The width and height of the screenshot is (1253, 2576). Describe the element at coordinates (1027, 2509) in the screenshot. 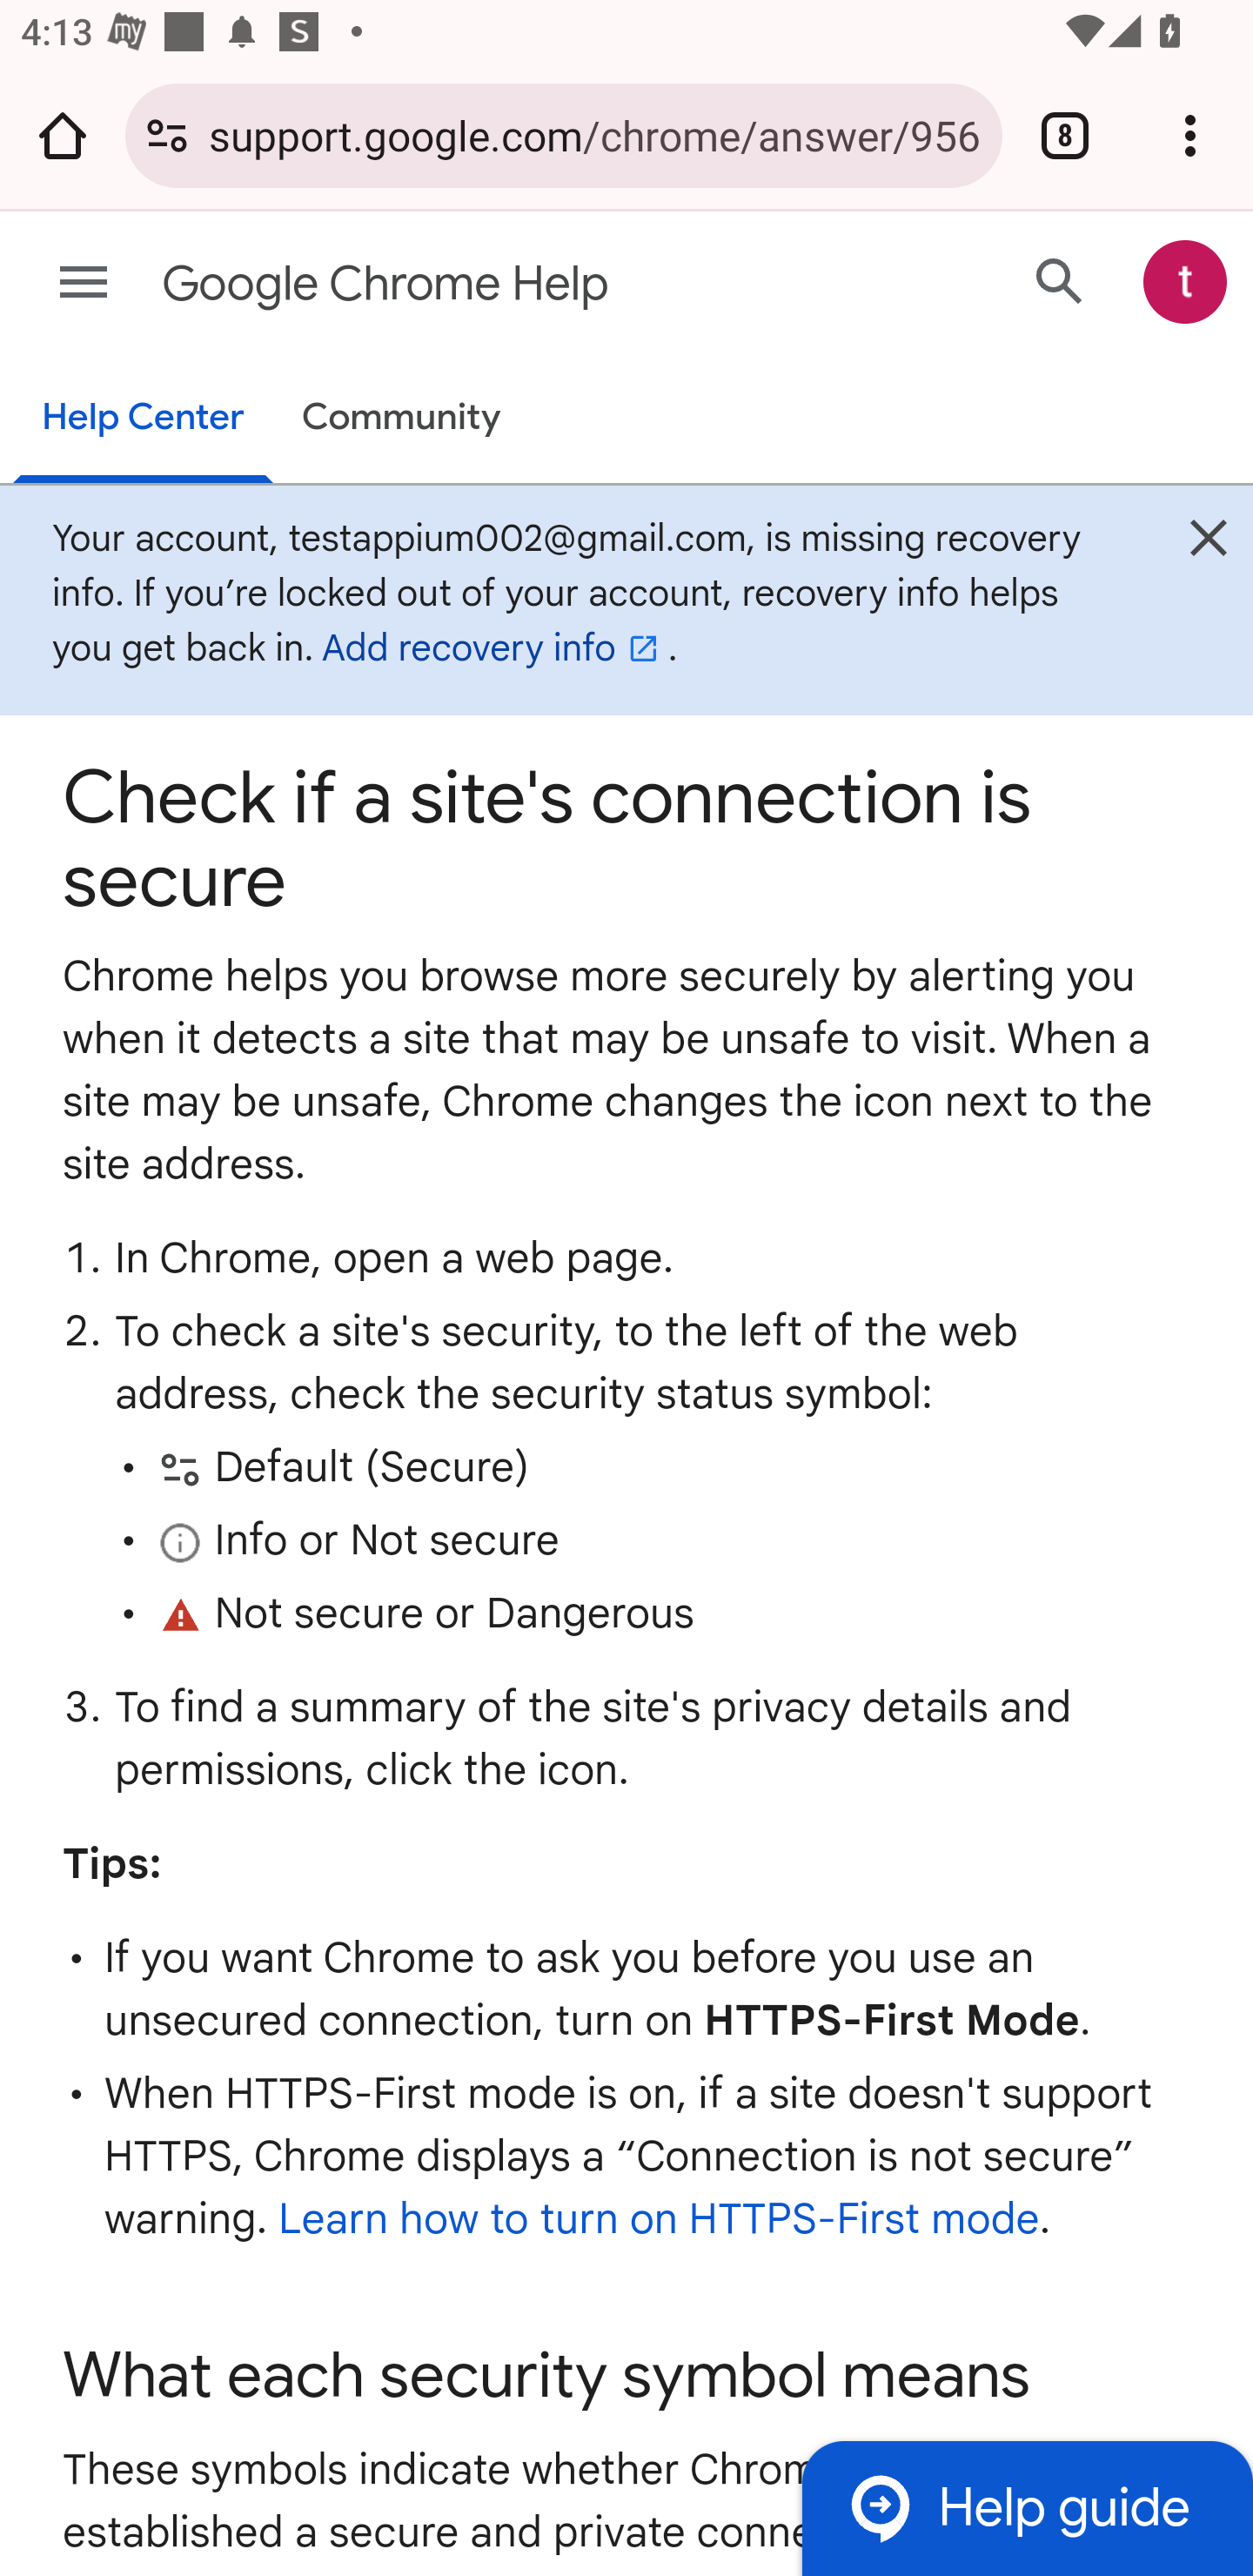

I see `Help guide` at that location.